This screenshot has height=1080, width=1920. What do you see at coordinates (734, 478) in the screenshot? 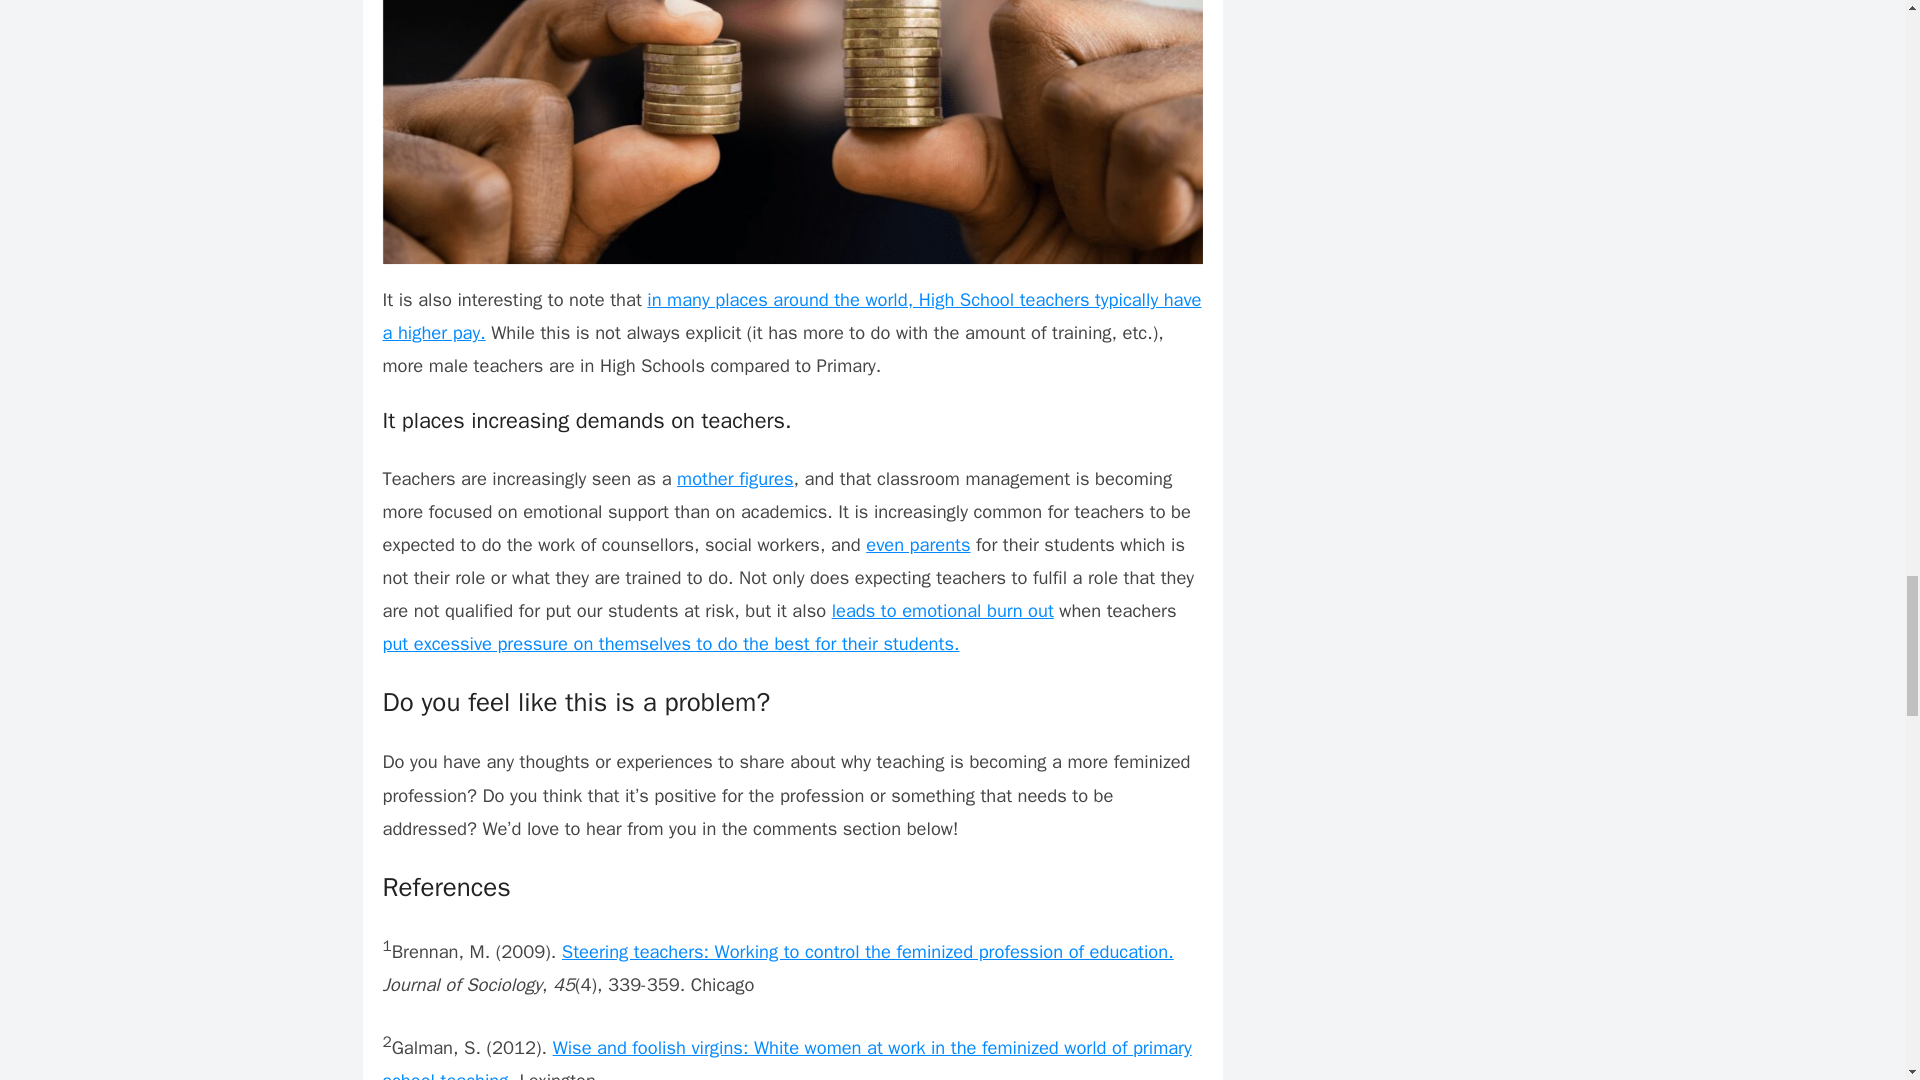
I see `mother figures` at bounding box center [734, 478].